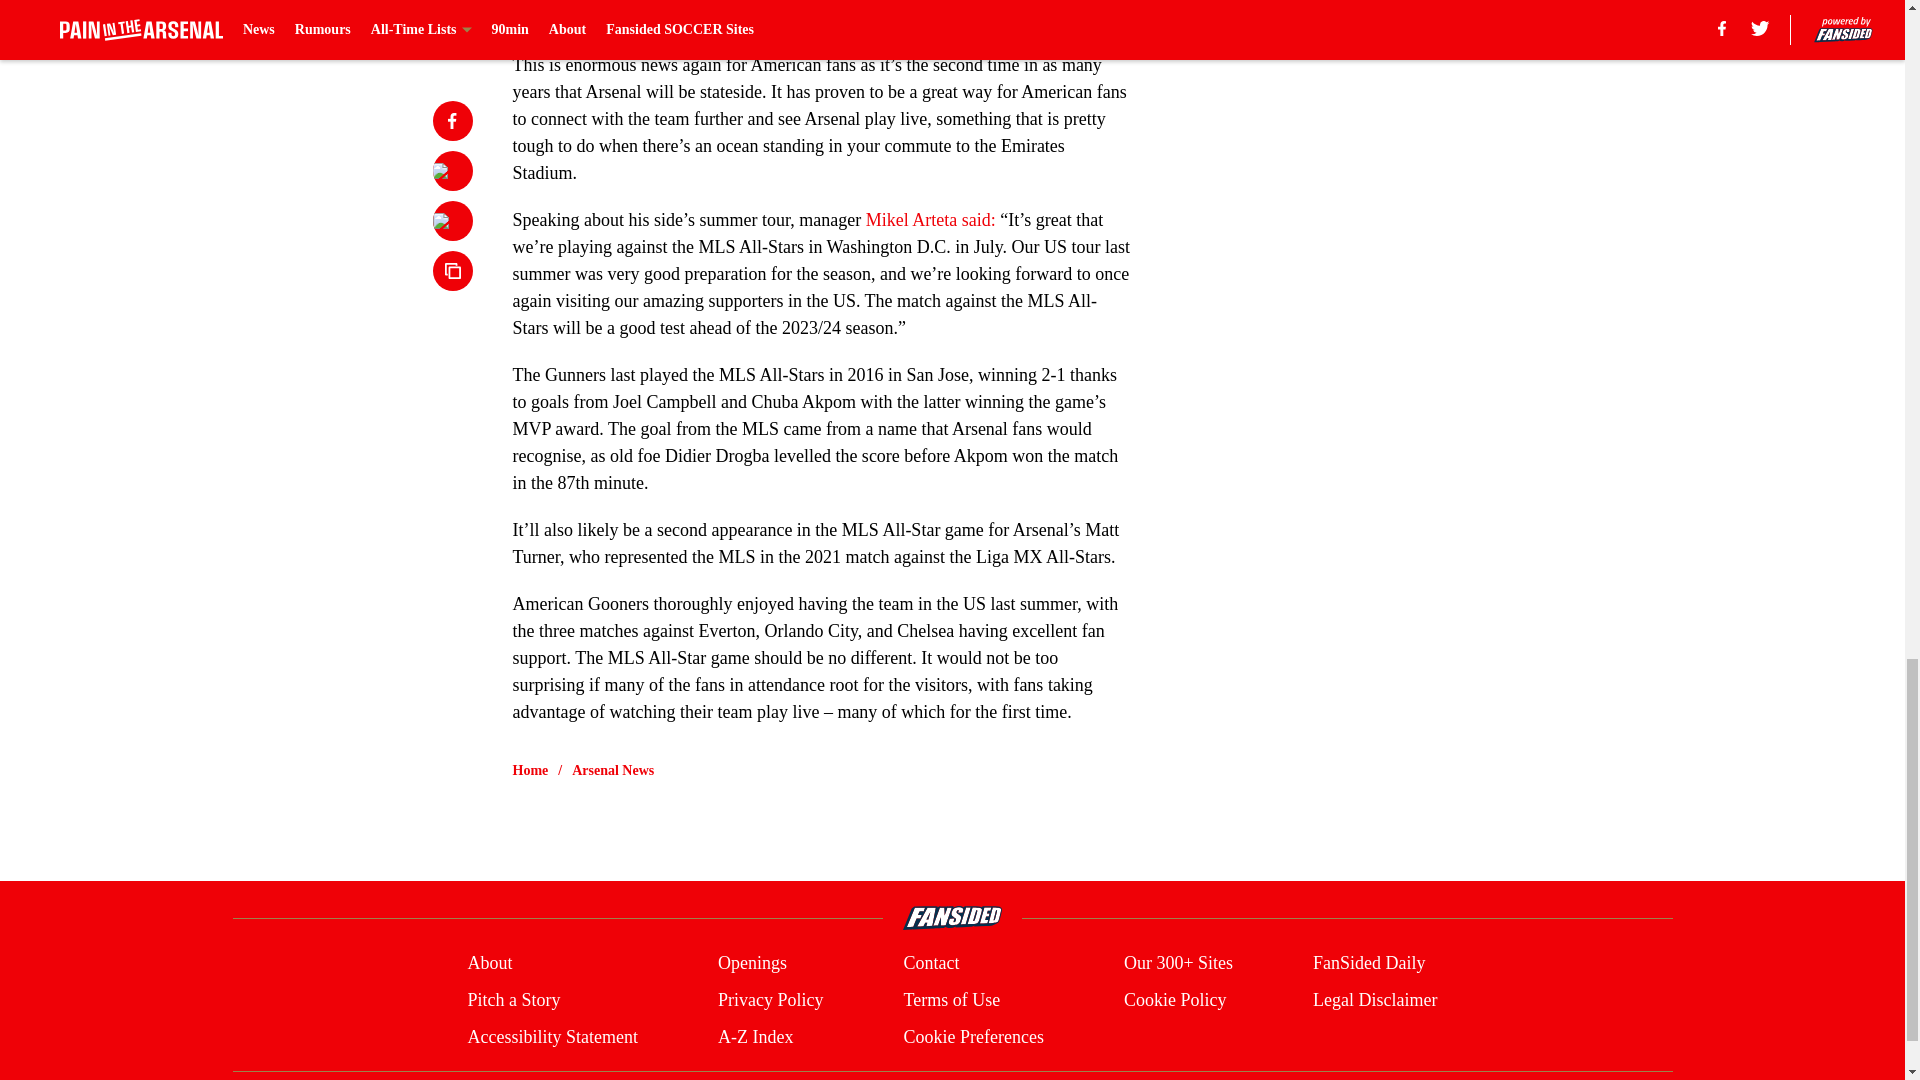 This screenshot has width=1920, height=1080. I want to click on Cookie Preferences, so click(972, 1036).